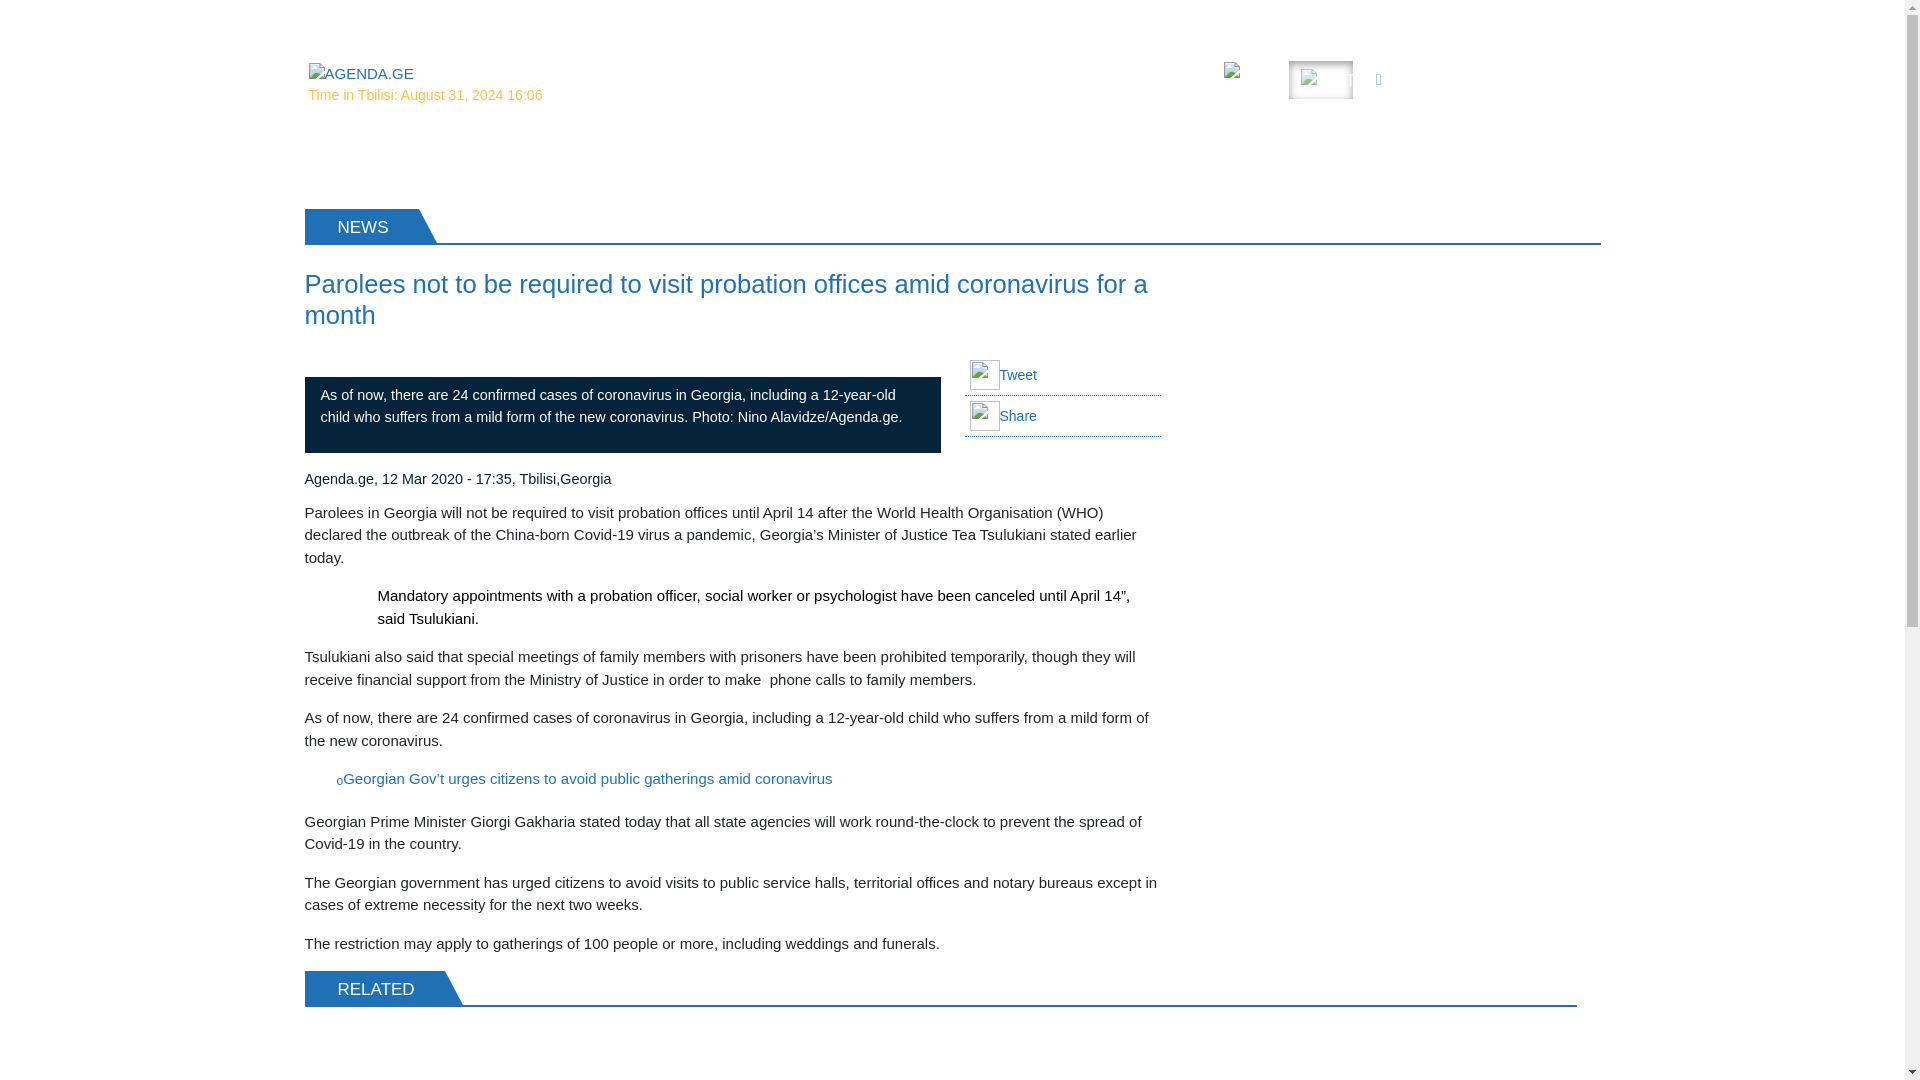  Describe the element at coordinates (1472, 18) in the screenshot. I see `Pressscanner` at that location.